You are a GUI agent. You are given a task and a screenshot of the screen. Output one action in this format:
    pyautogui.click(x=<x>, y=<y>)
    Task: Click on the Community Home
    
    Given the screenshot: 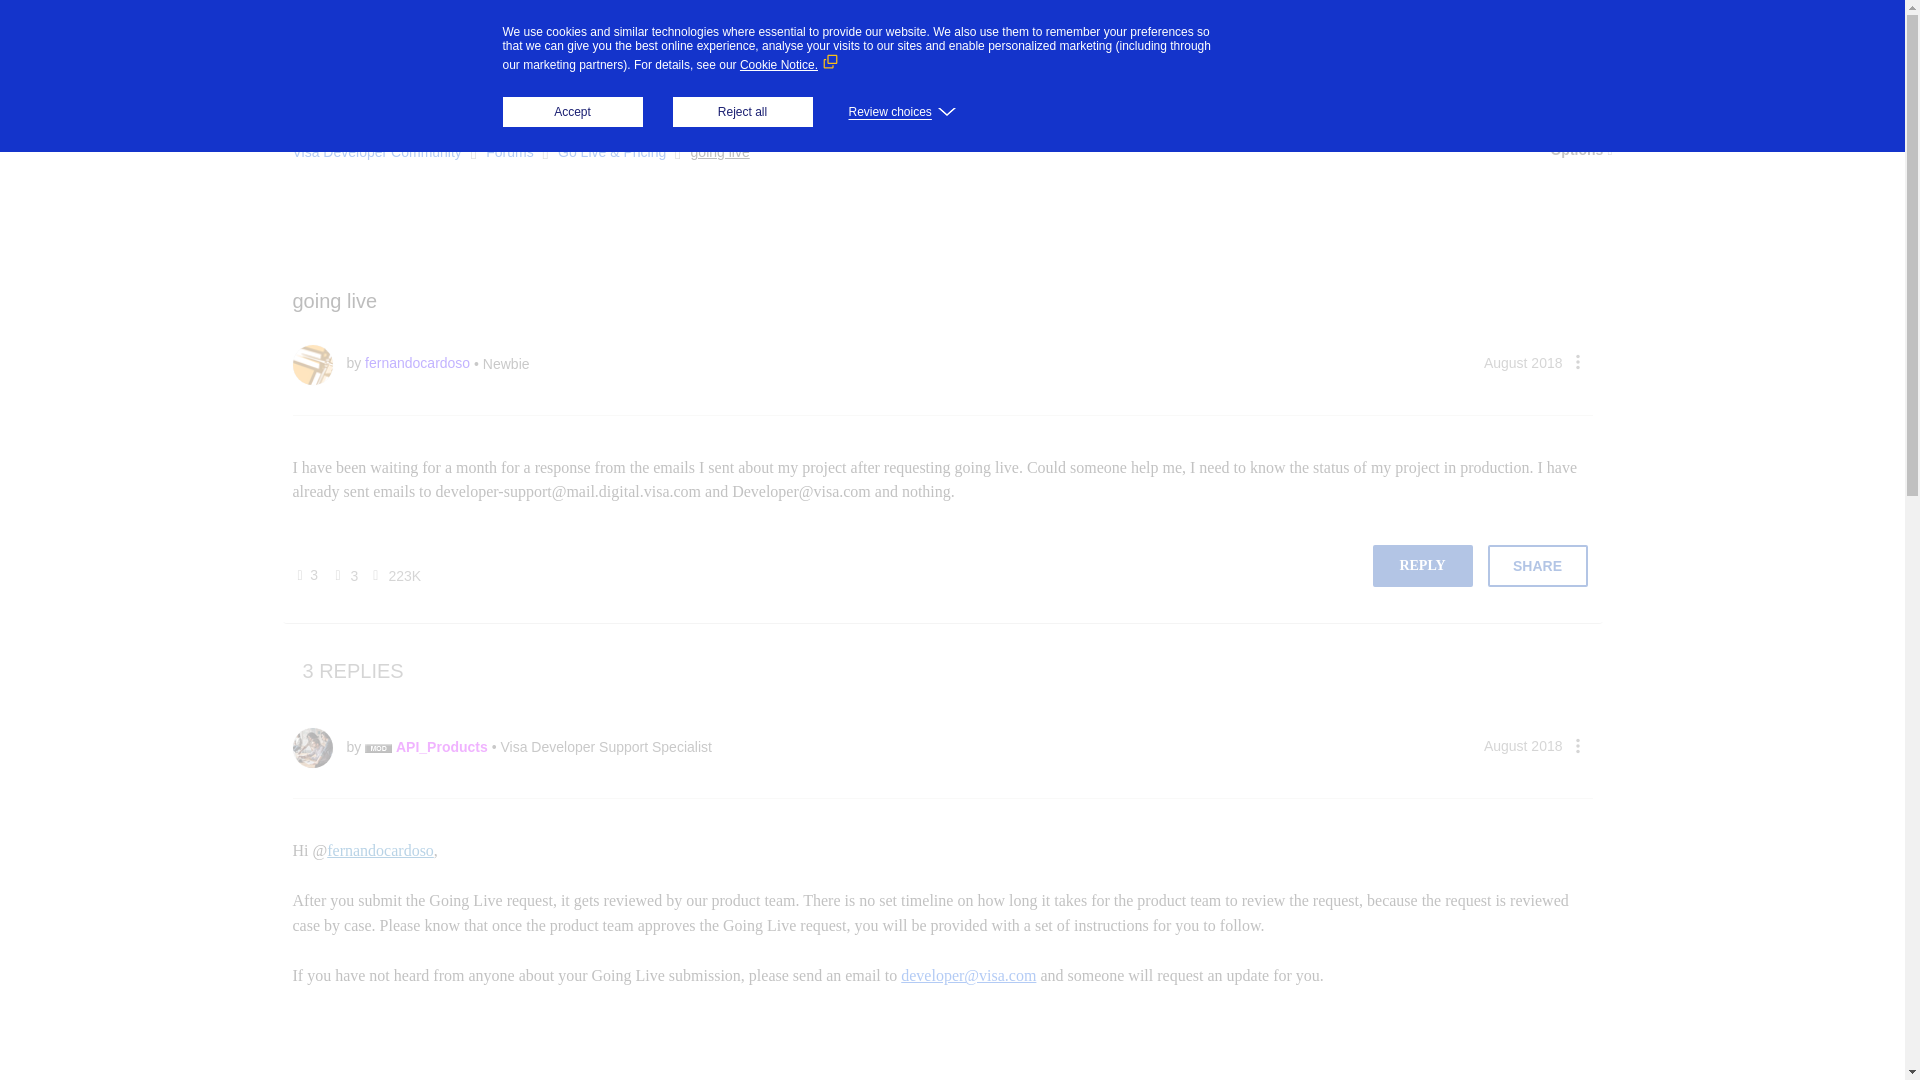 What is the action you would take?
    pyautogui.click(x=354, y=89)
    